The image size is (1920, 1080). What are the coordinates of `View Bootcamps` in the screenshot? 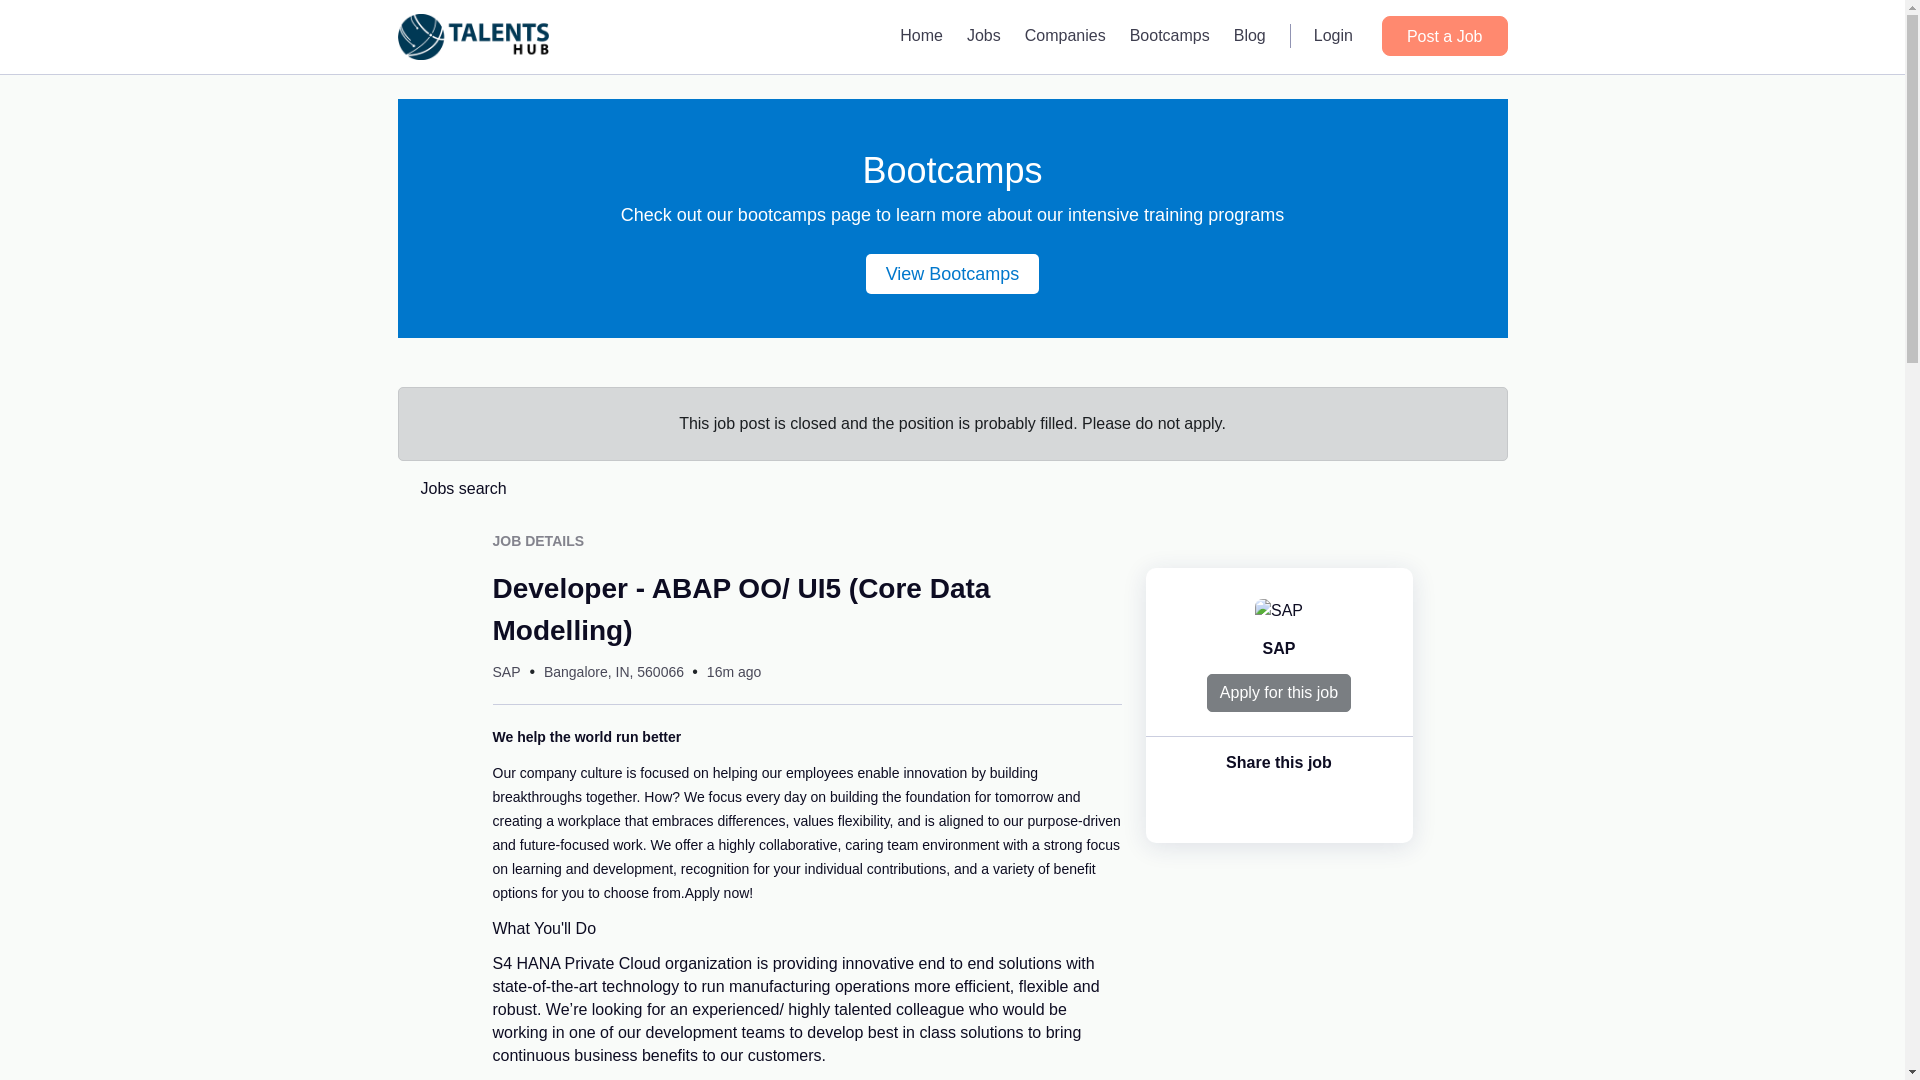 It's located at (952, 273).